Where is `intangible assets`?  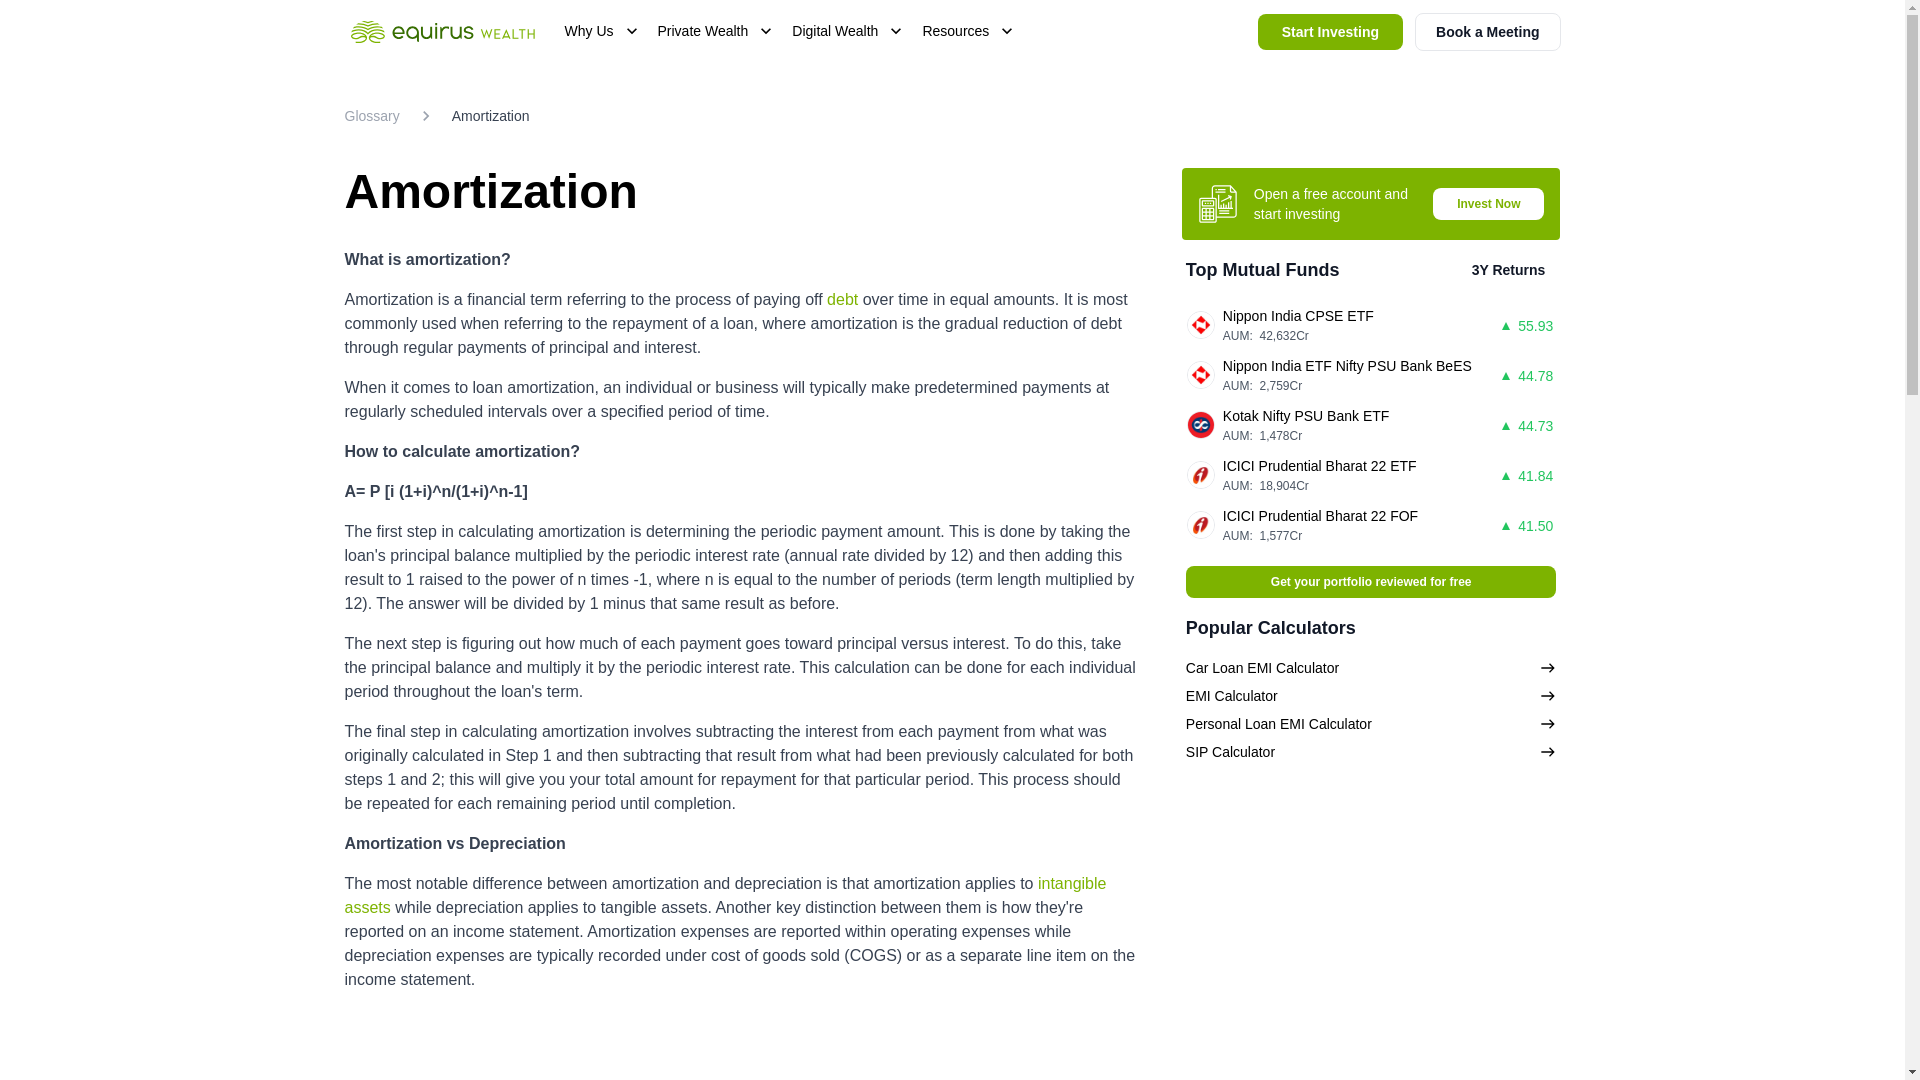 intangible assets is located at coordinates (724, 894).